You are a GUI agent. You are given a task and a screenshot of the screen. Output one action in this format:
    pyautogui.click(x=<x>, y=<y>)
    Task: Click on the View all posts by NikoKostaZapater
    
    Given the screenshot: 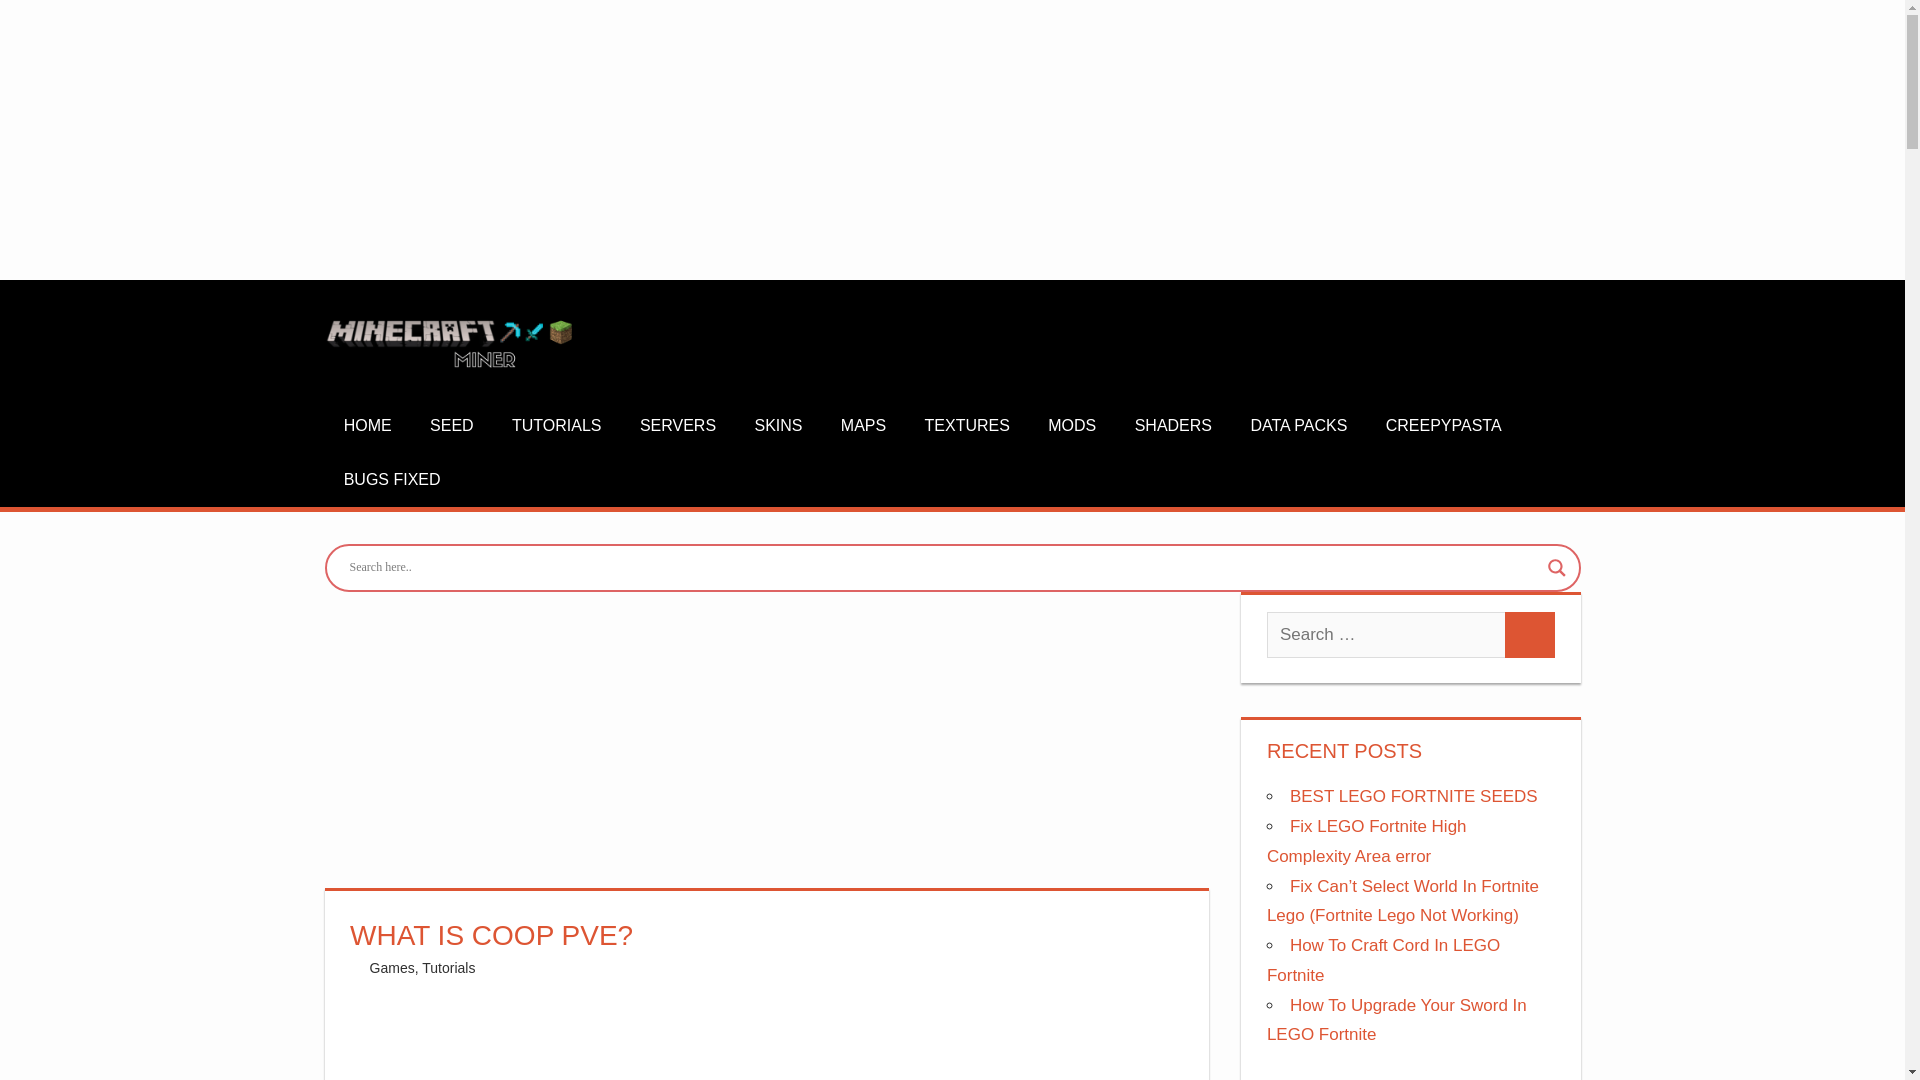 What is the action you would take?
    pyautogui.click(x=426, y=968)
    